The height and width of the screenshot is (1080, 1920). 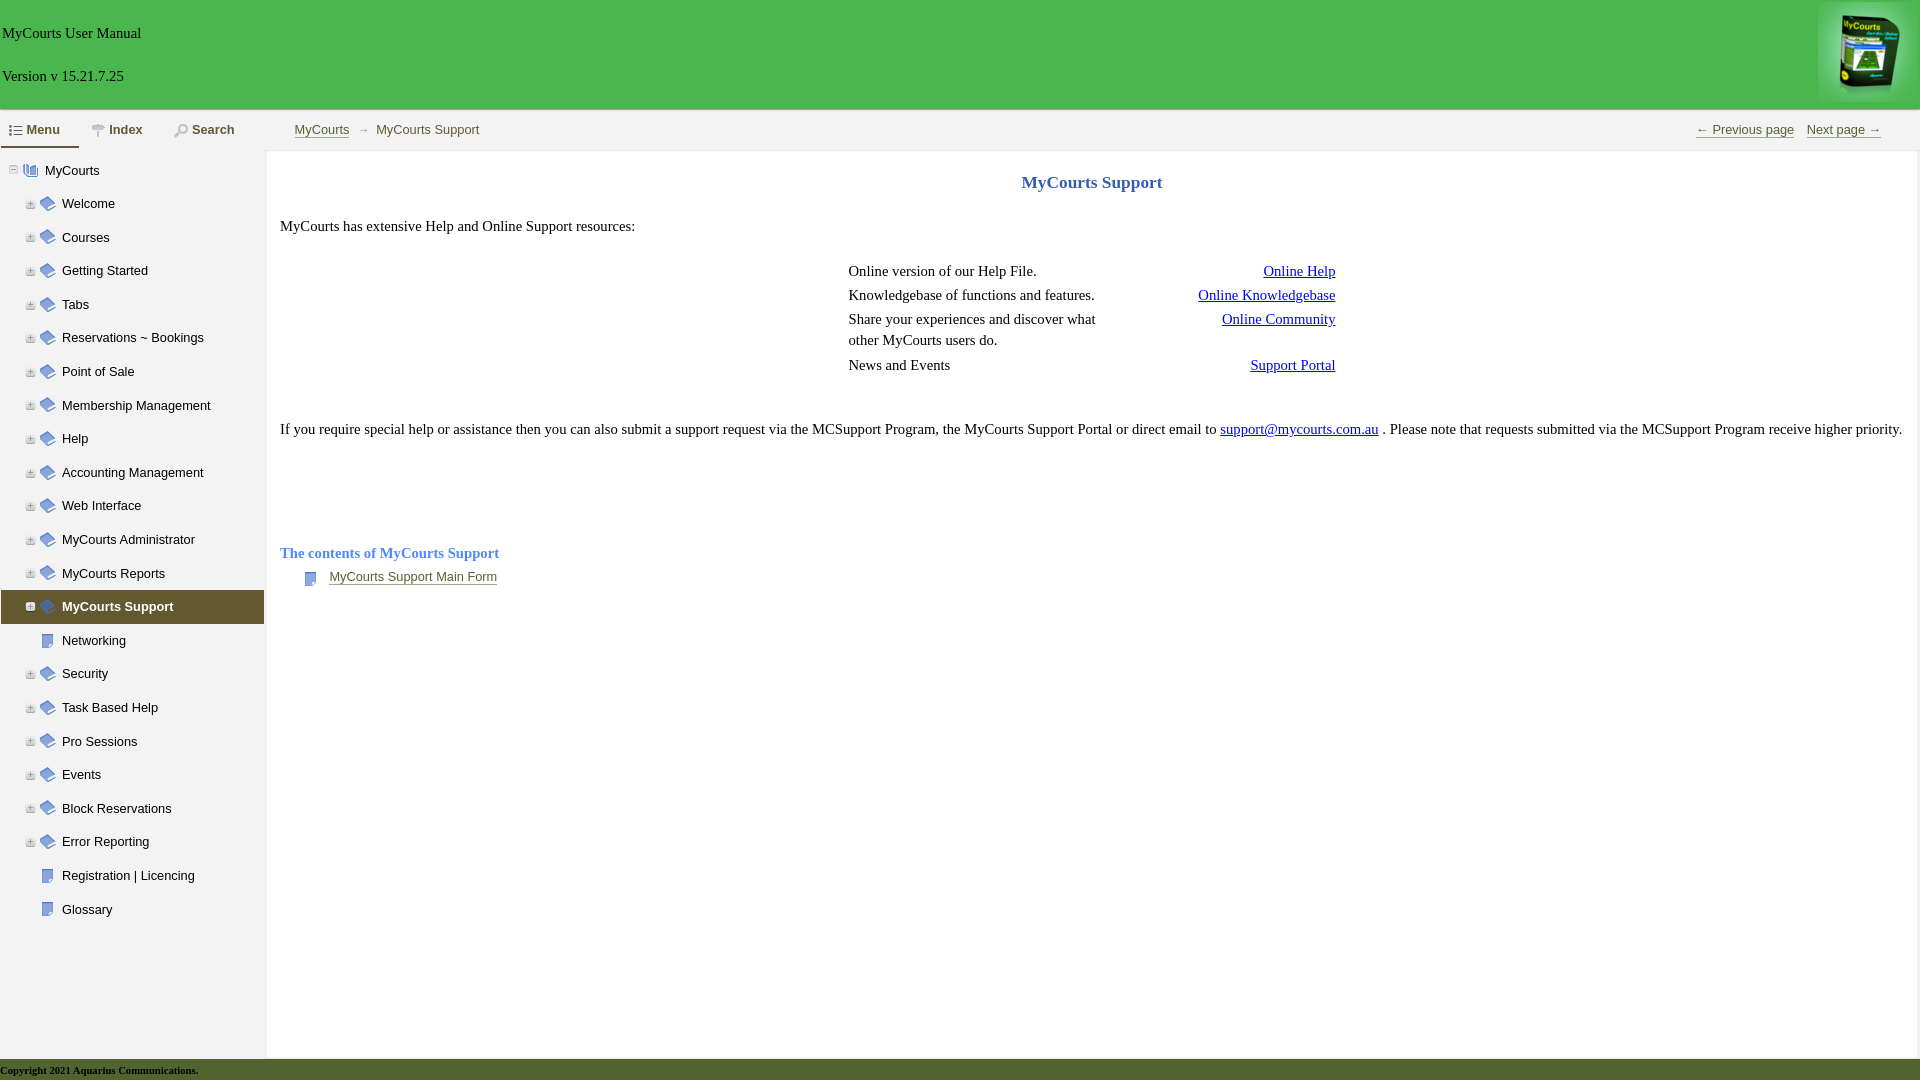 What do you see at coordinates (172, 171) in the screenshot?
I see `MyCourts` at bounding box center [172, 171].